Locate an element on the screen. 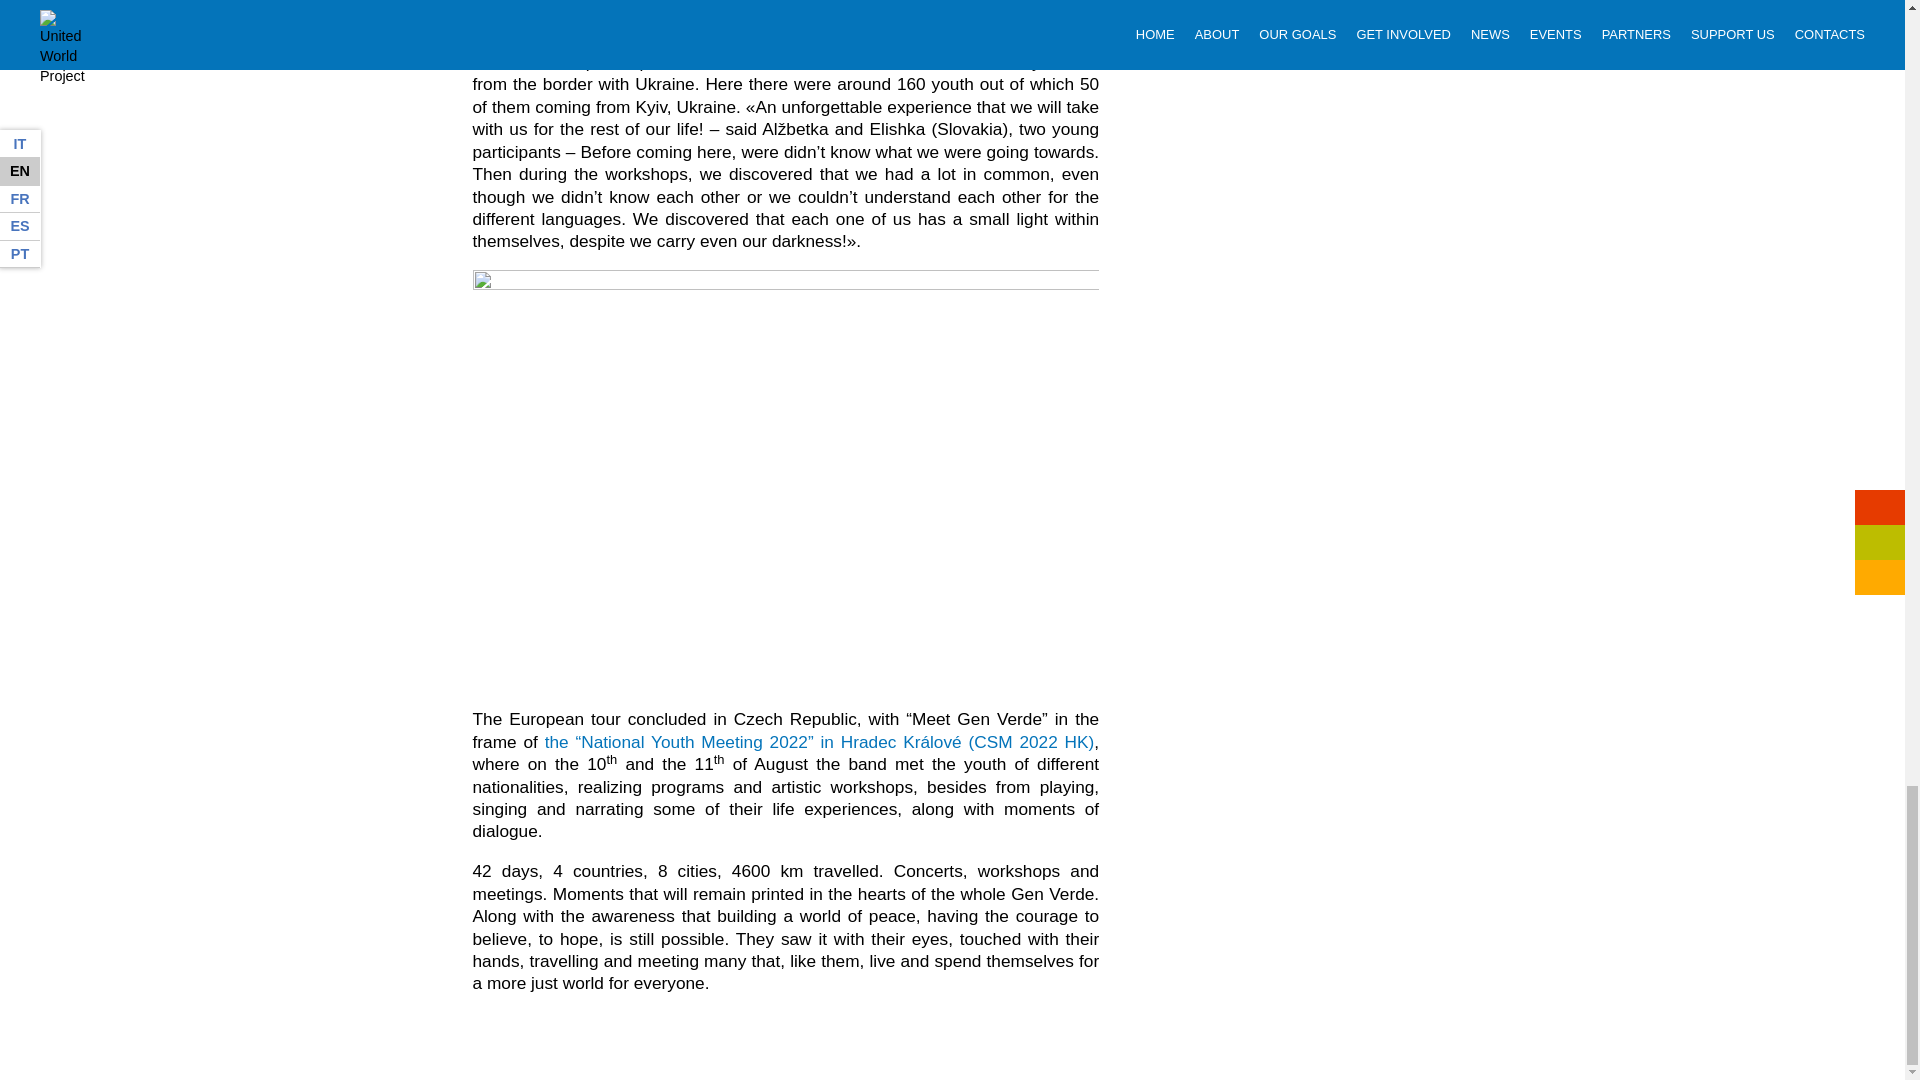 The width and height of the screenshot is (1920, 1080). Start Now Workshop Project is located at coordinates (589, 16).